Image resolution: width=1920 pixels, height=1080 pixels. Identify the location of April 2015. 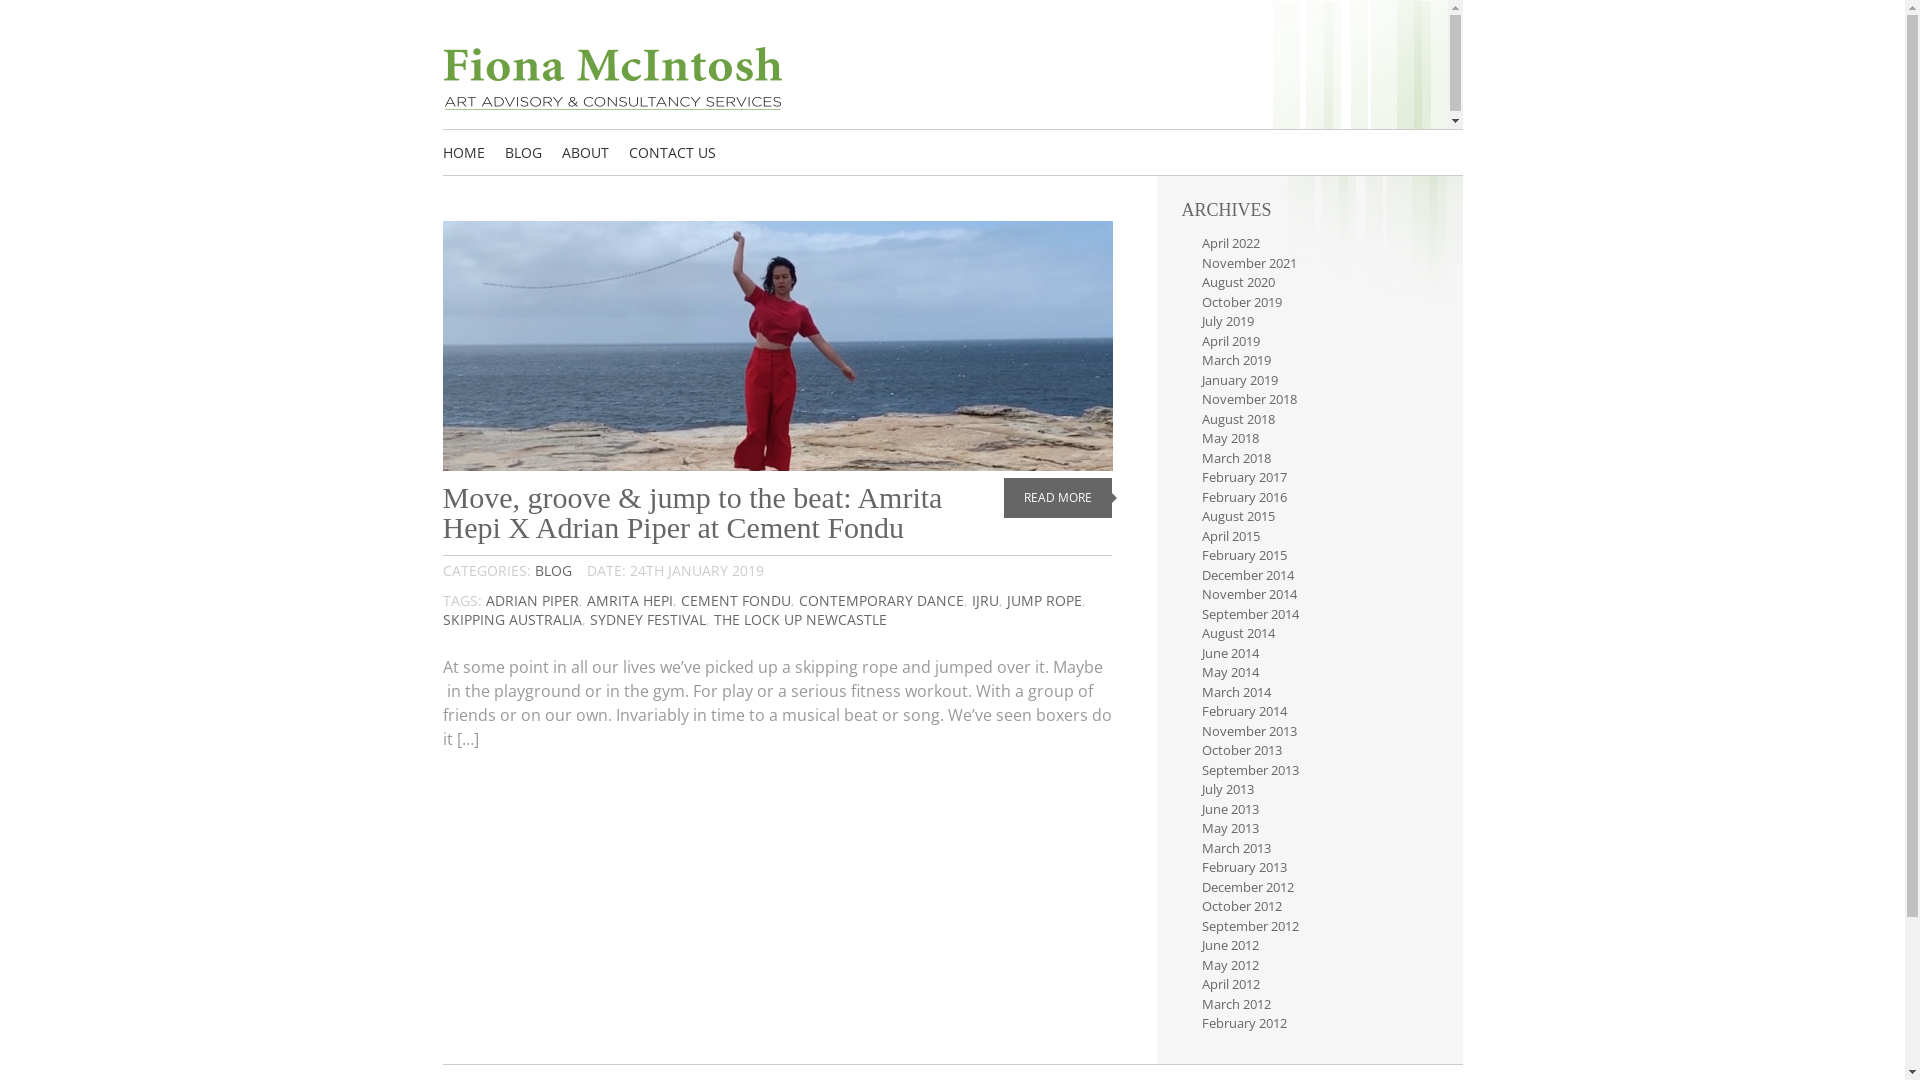
(1231, 535).